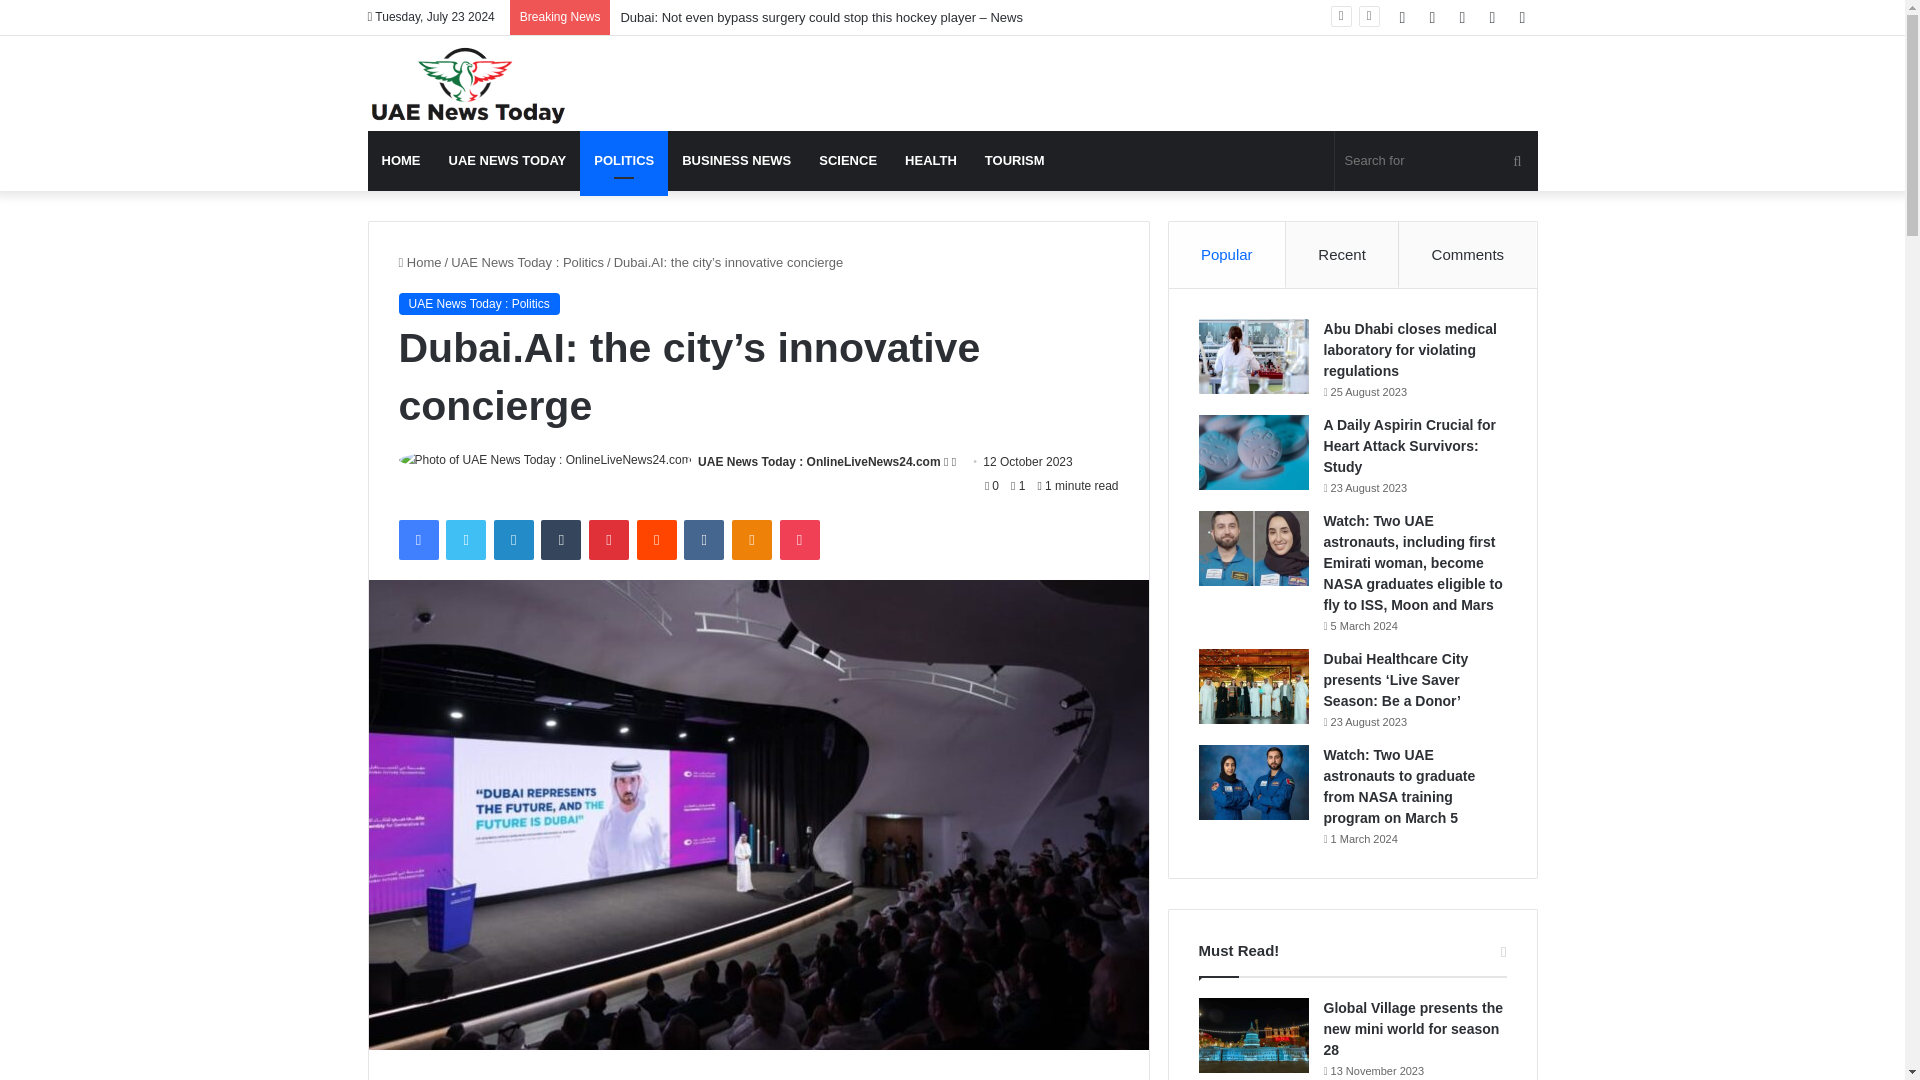 Image resolution: width=1920 pixels, height=1080 pixels. Describe the element at coordinates (478, 304) in the screenshot. I see `UAE News Today : Politics` at that location.